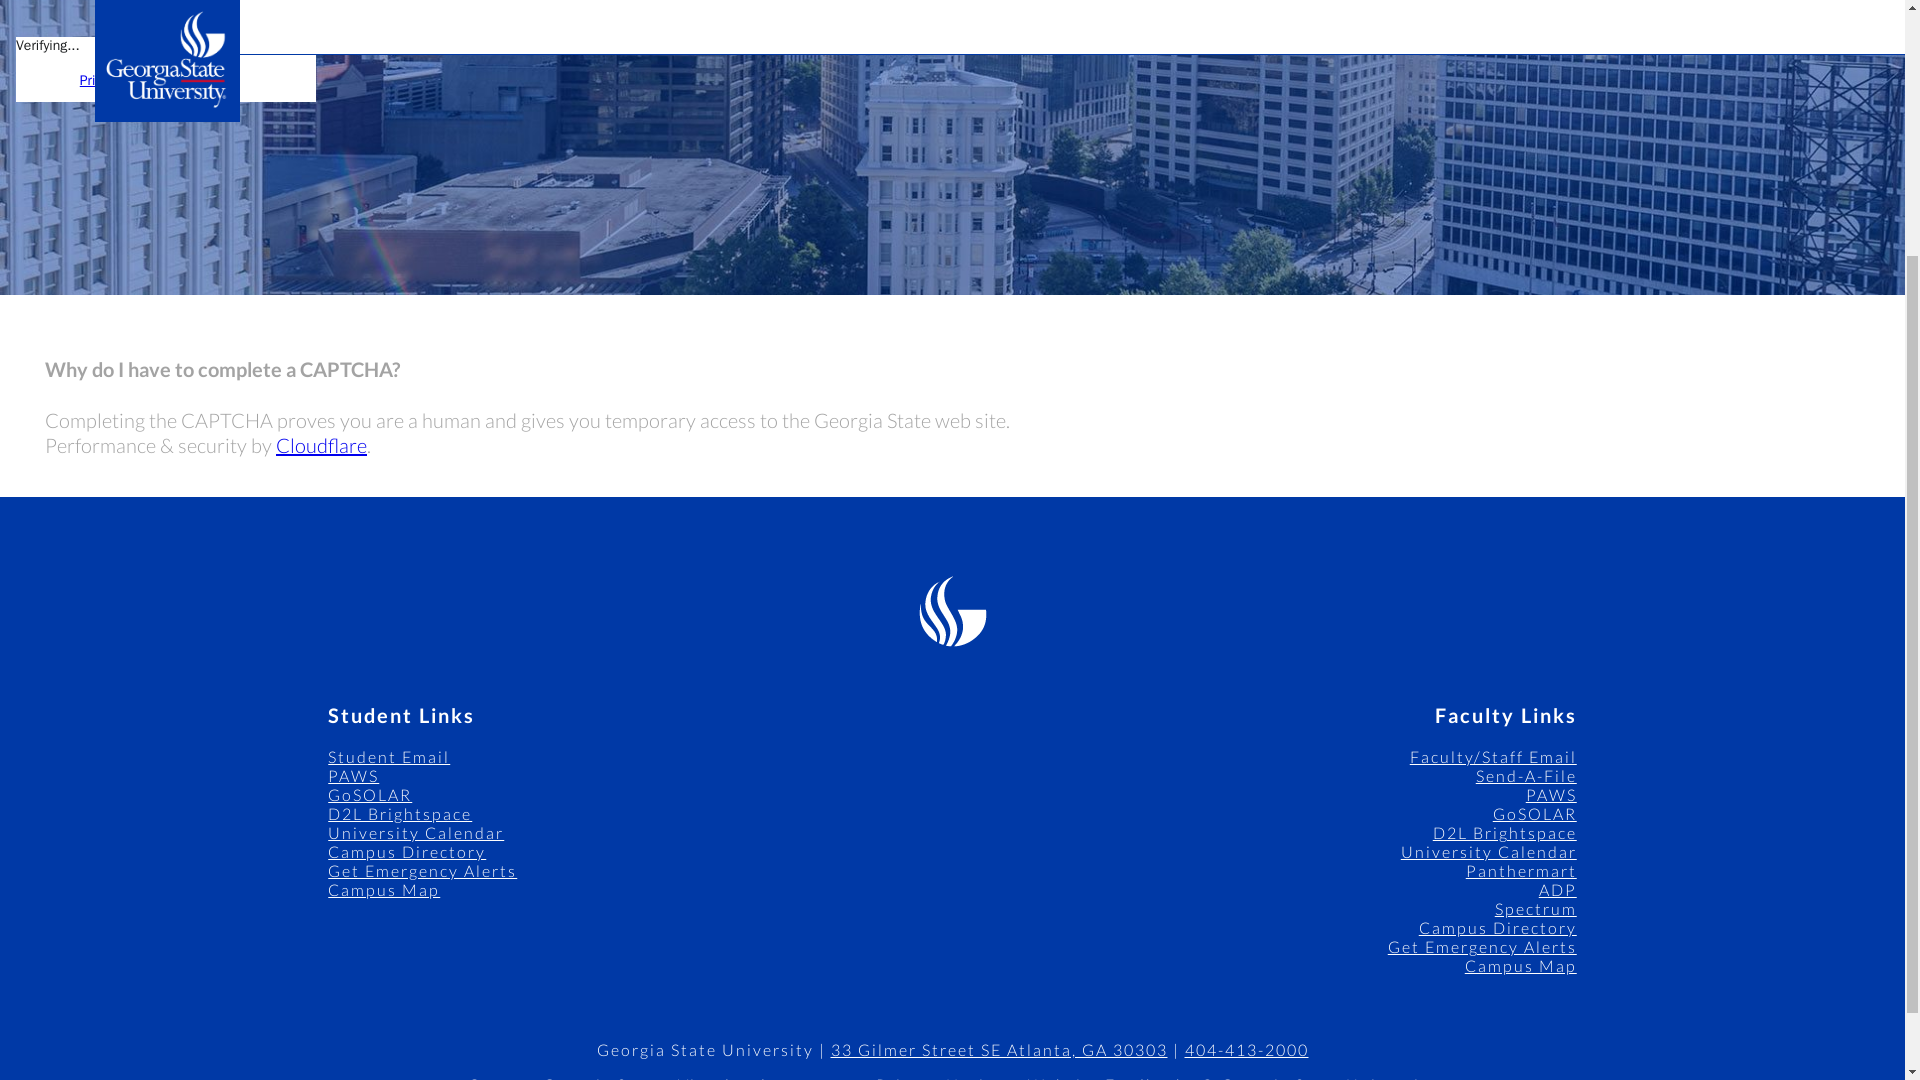 This screenshot has width=1920, height=1080. What do you see at coordinates (1534, 812) in the screenshot?
I see `GoSOLAR` at bounding box center [1534, 812].